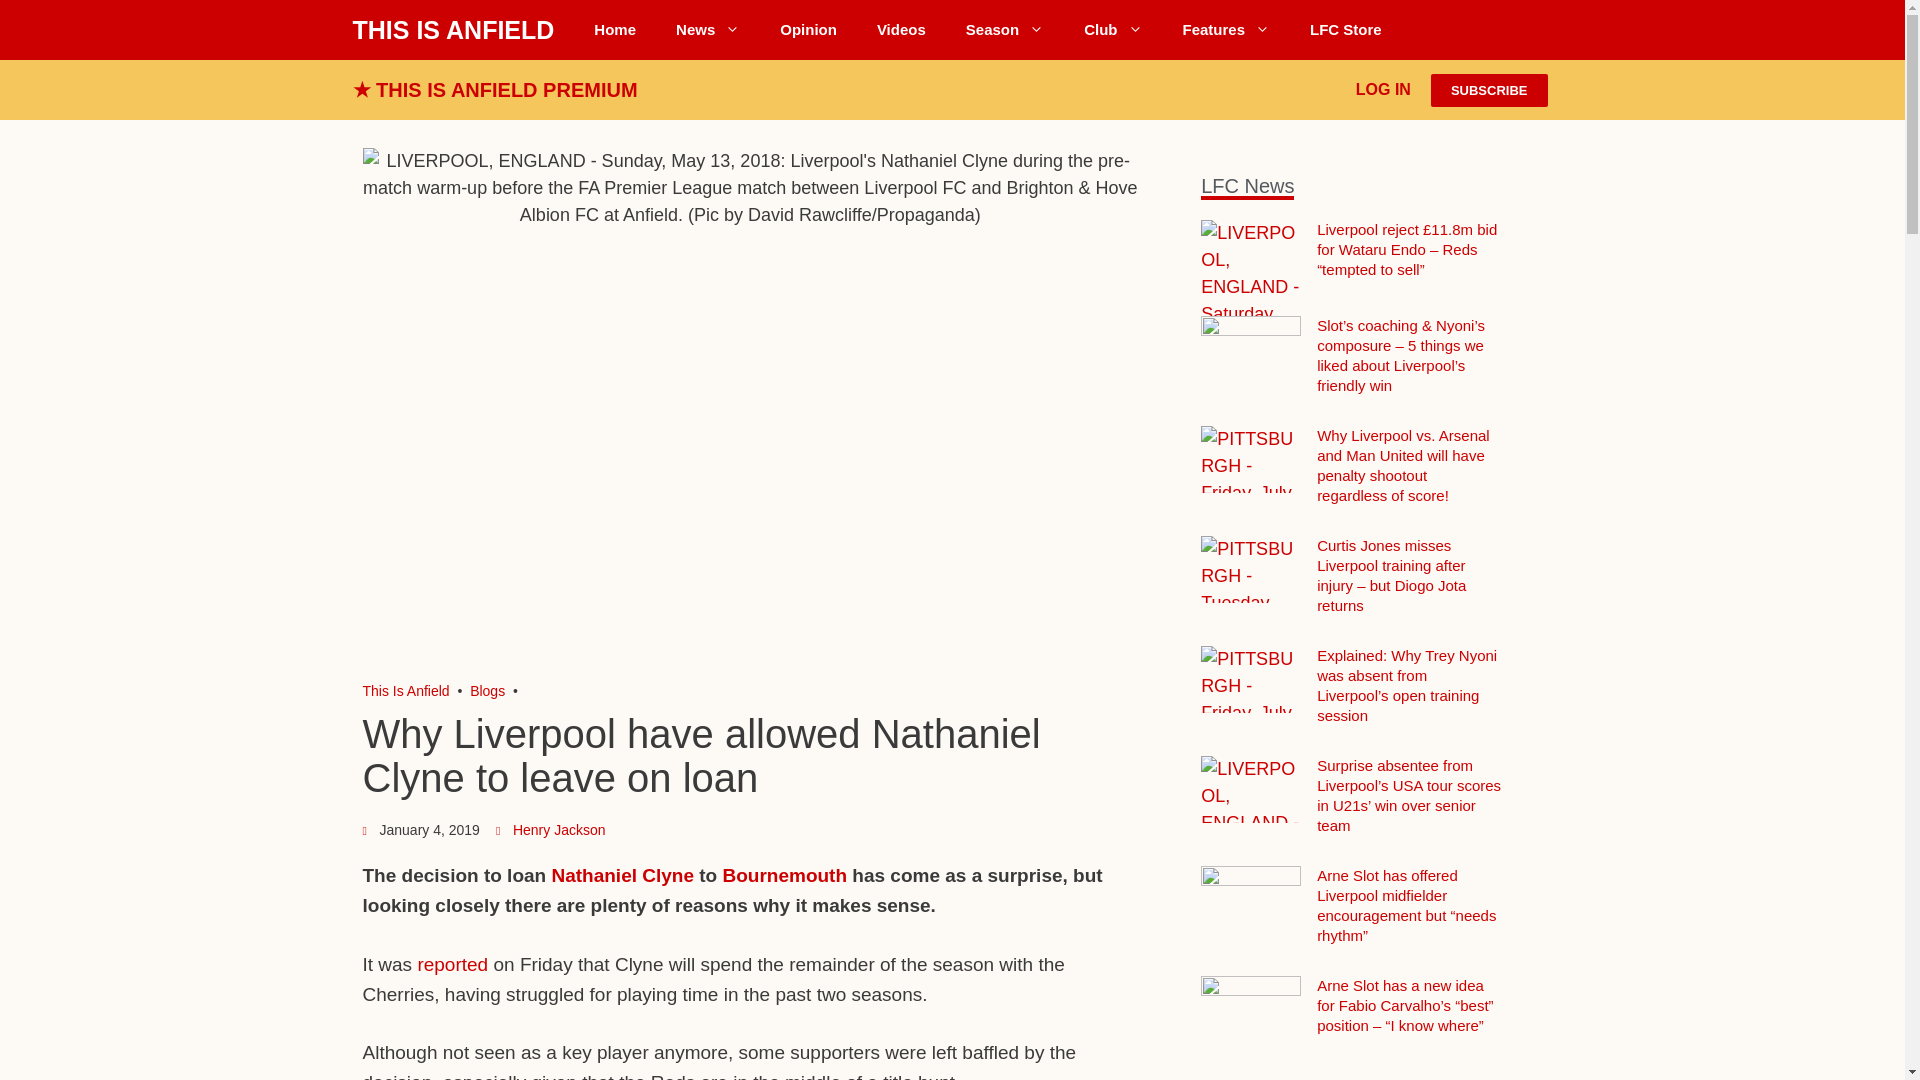 This screenshot has height=1080, width=1920. Describe the element at coordinates (1226, 30) in the screenshot. I see `Features` at that location.